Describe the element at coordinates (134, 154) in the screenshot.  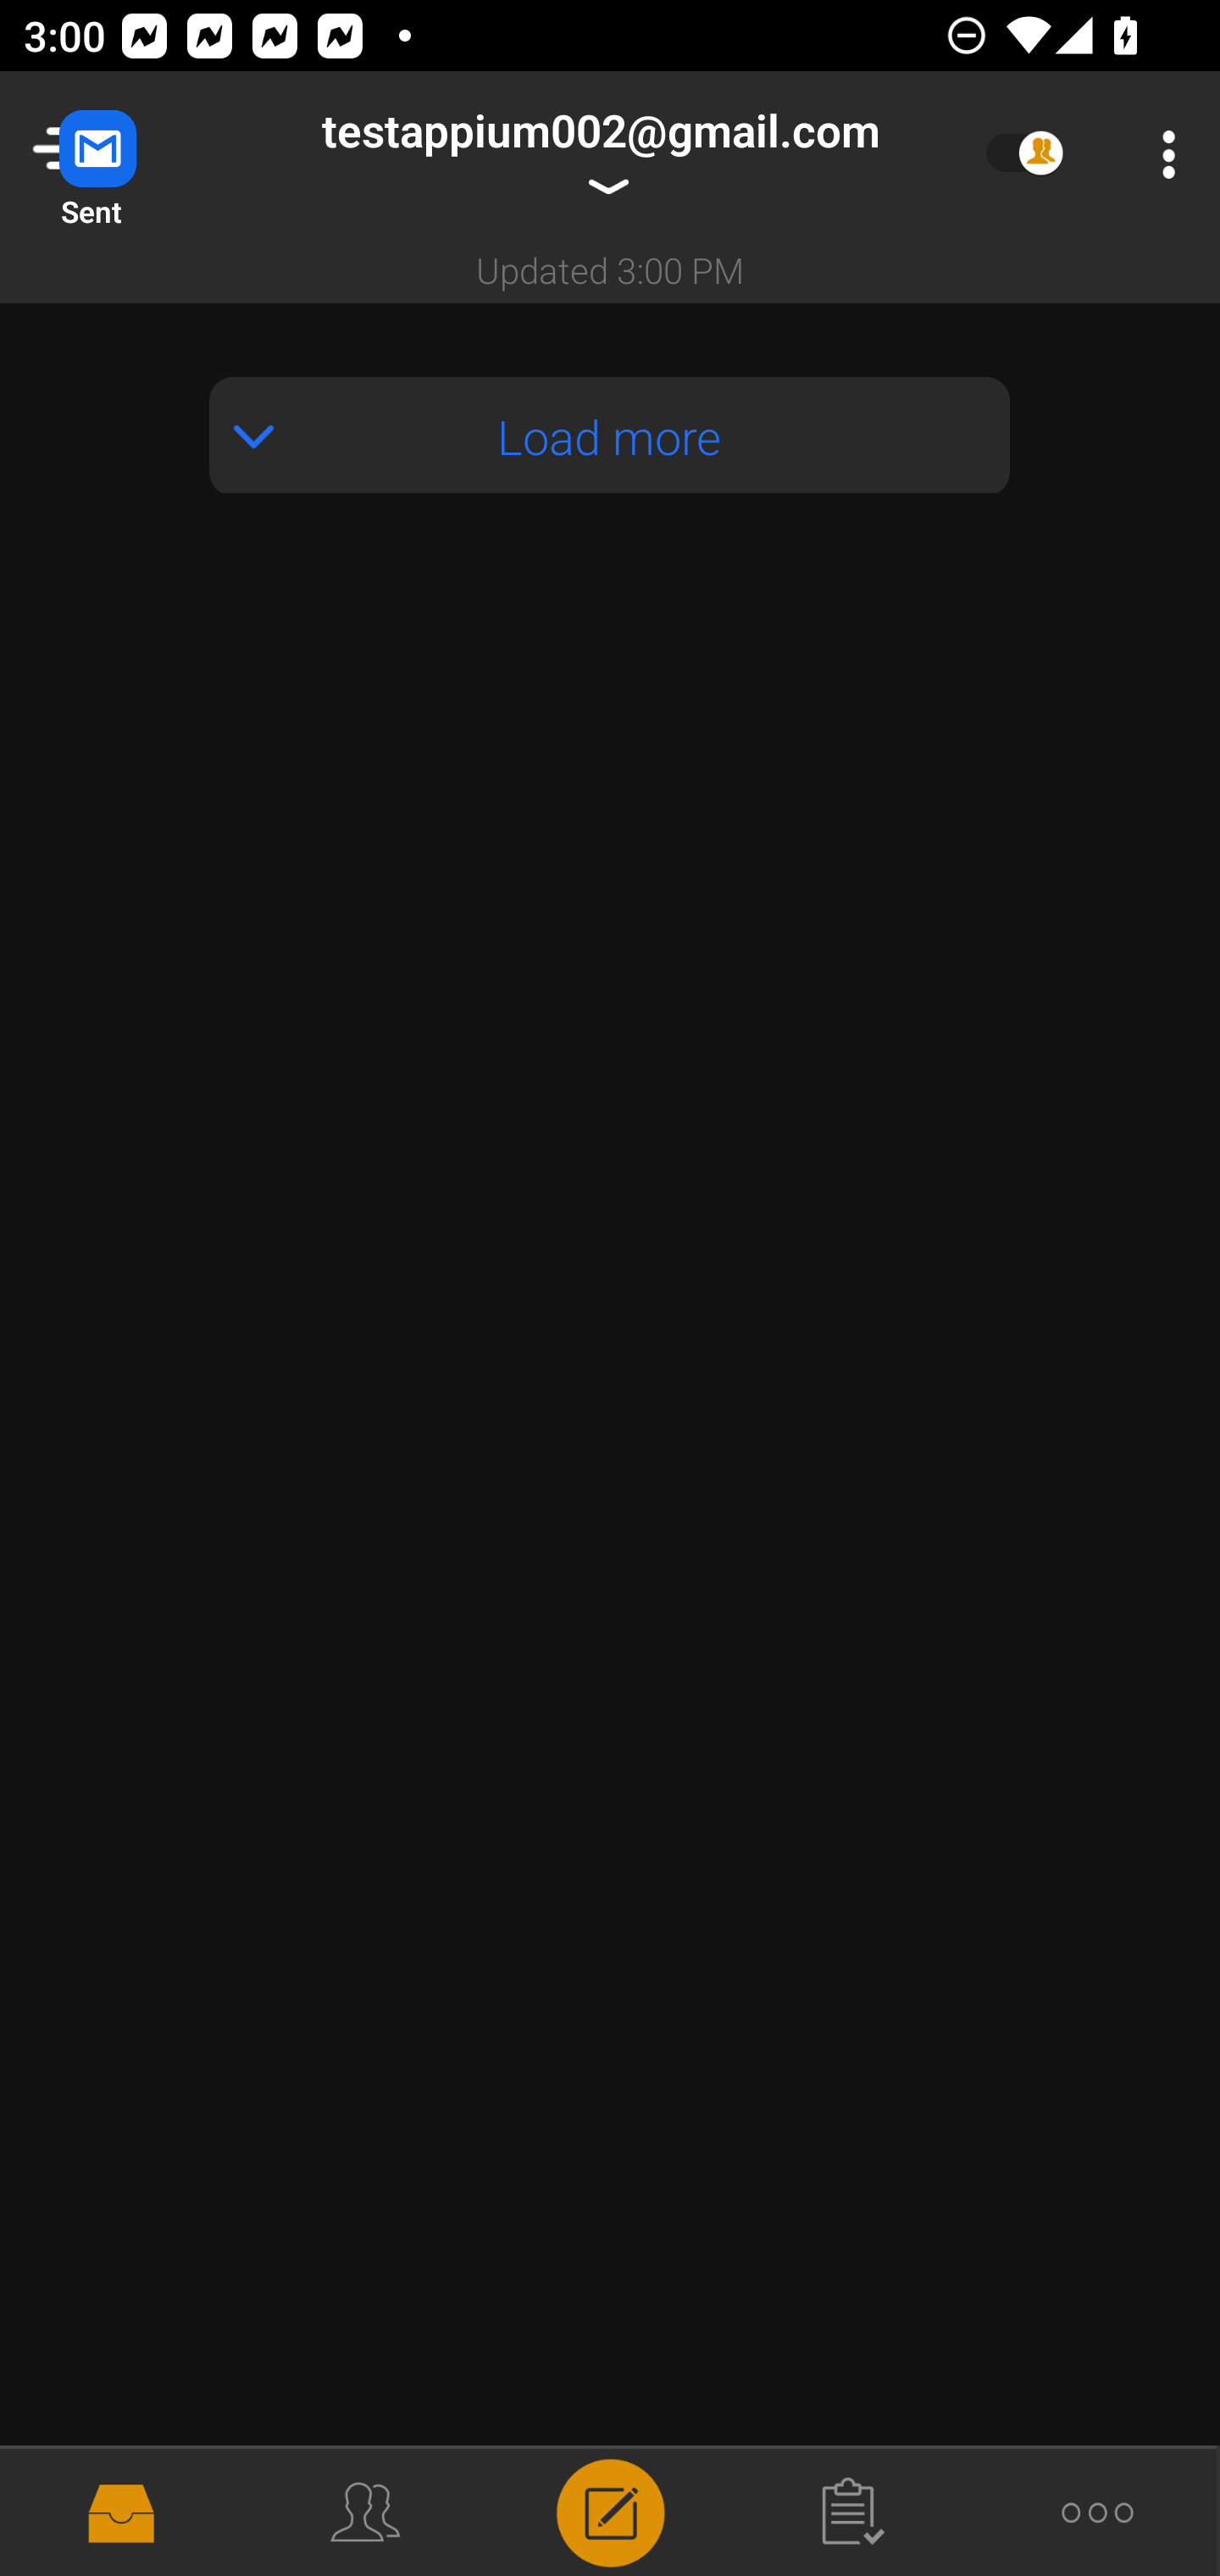
I see `Navigate up` at that location.